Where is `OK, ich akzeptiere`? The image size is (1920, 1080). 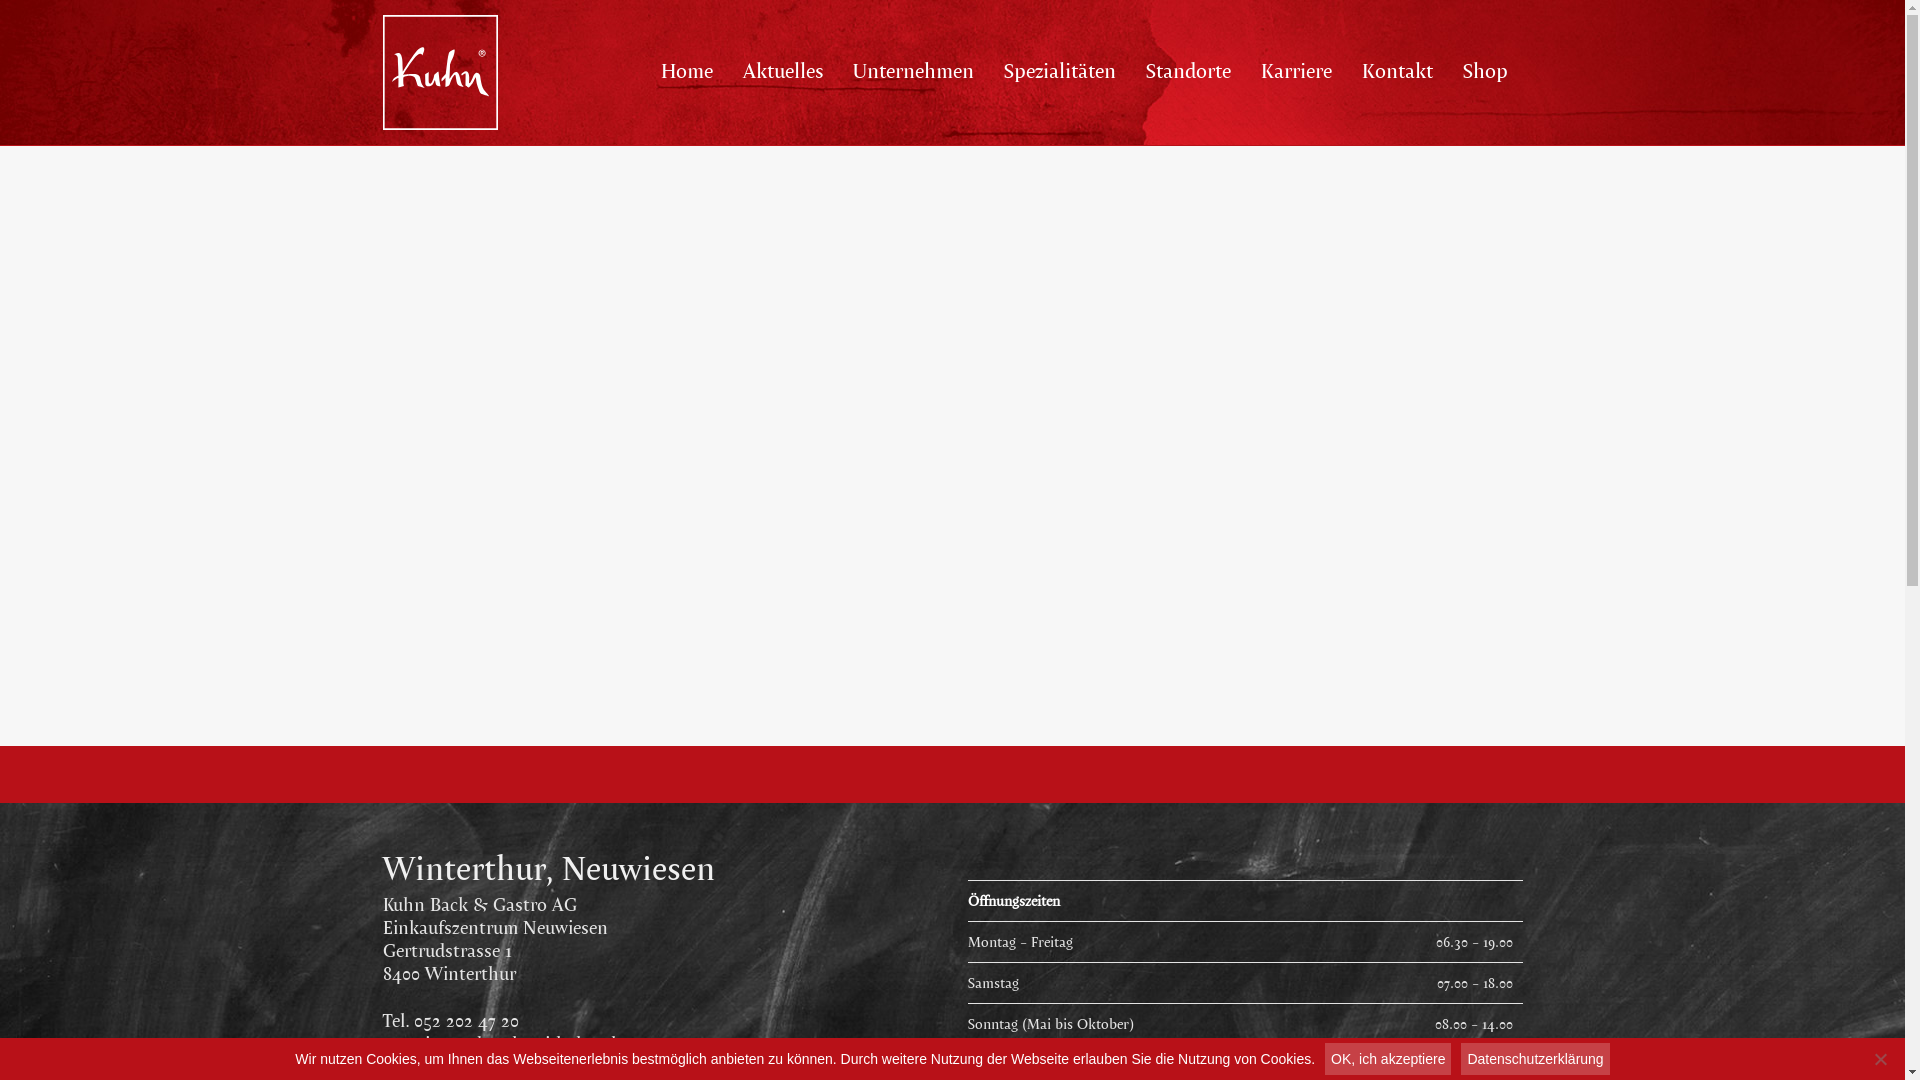 OK, ich akzeptiere is located at coordinates (1388, 1059).